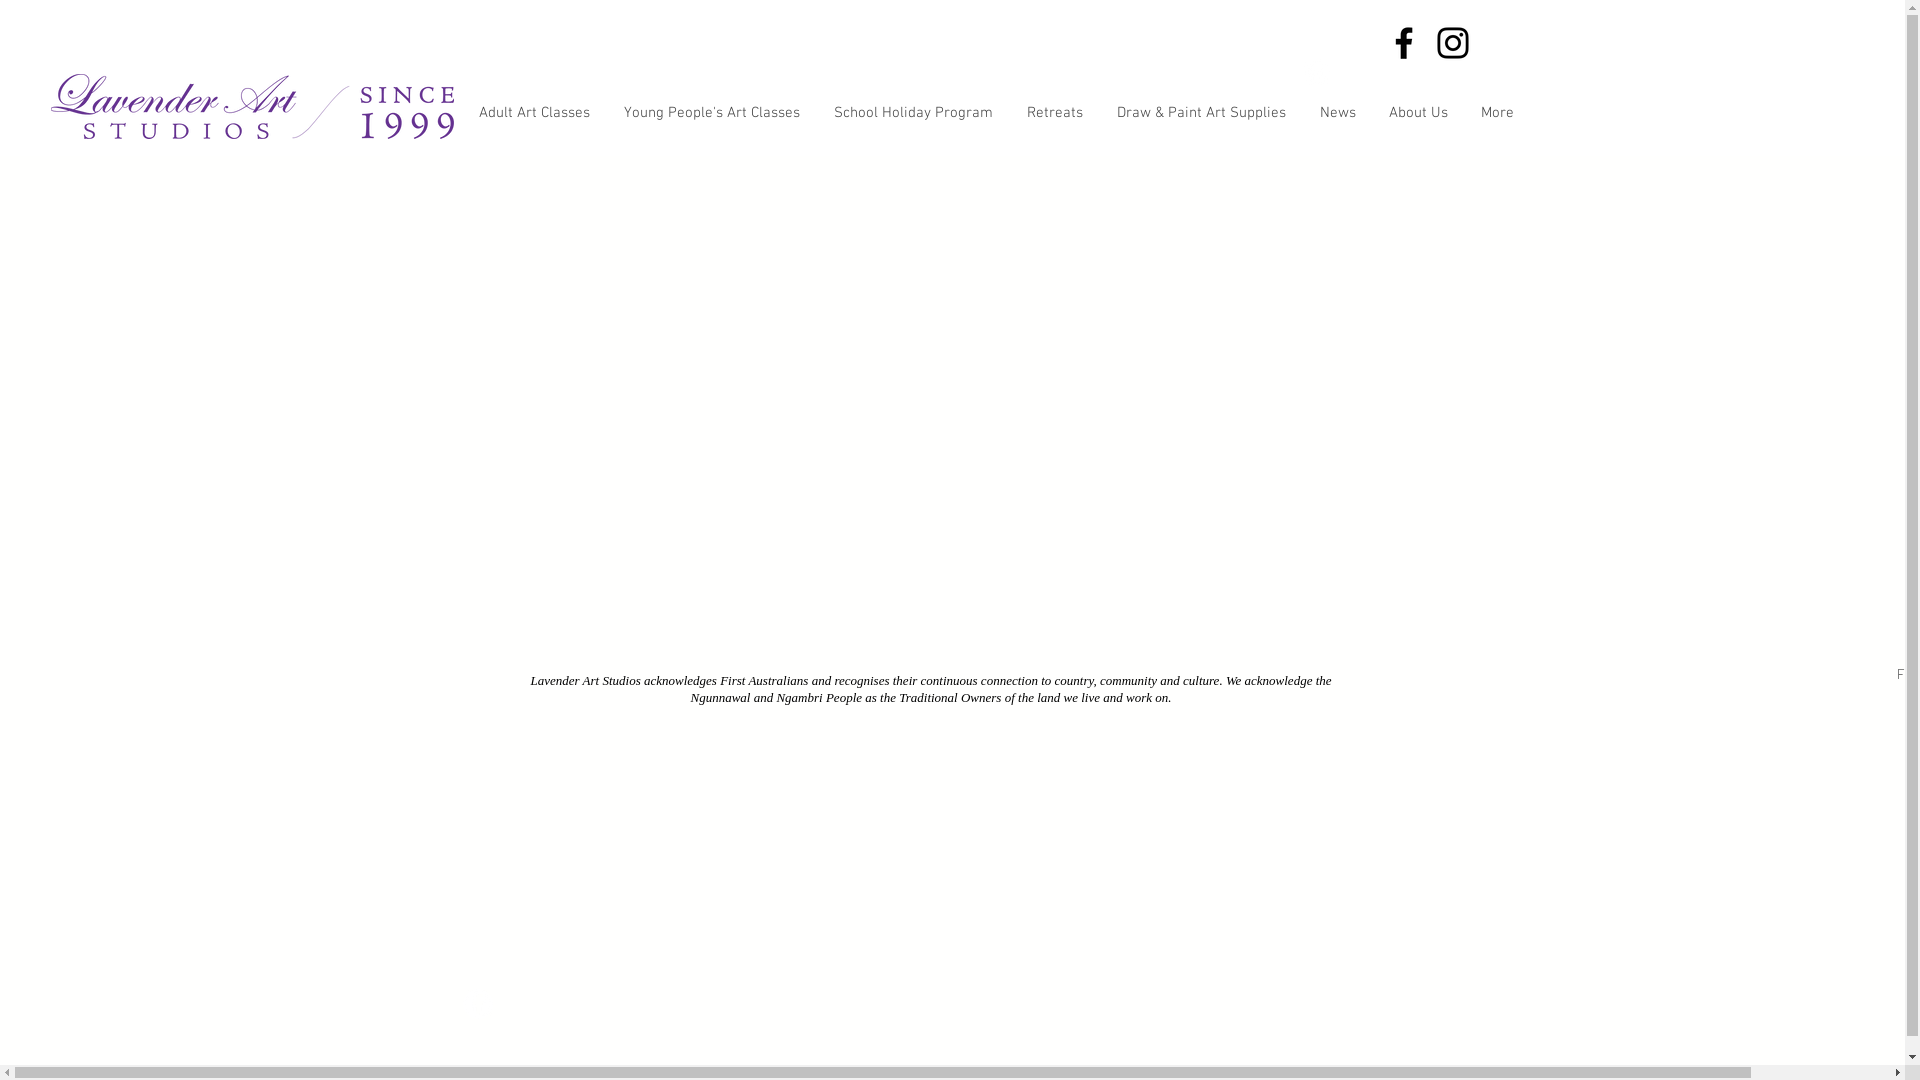 The width and height of the screenshot is (1920, 1080). Describe the element at coordinates (1747, 686) in the screenshot. I see `Facebook Like` at that location.